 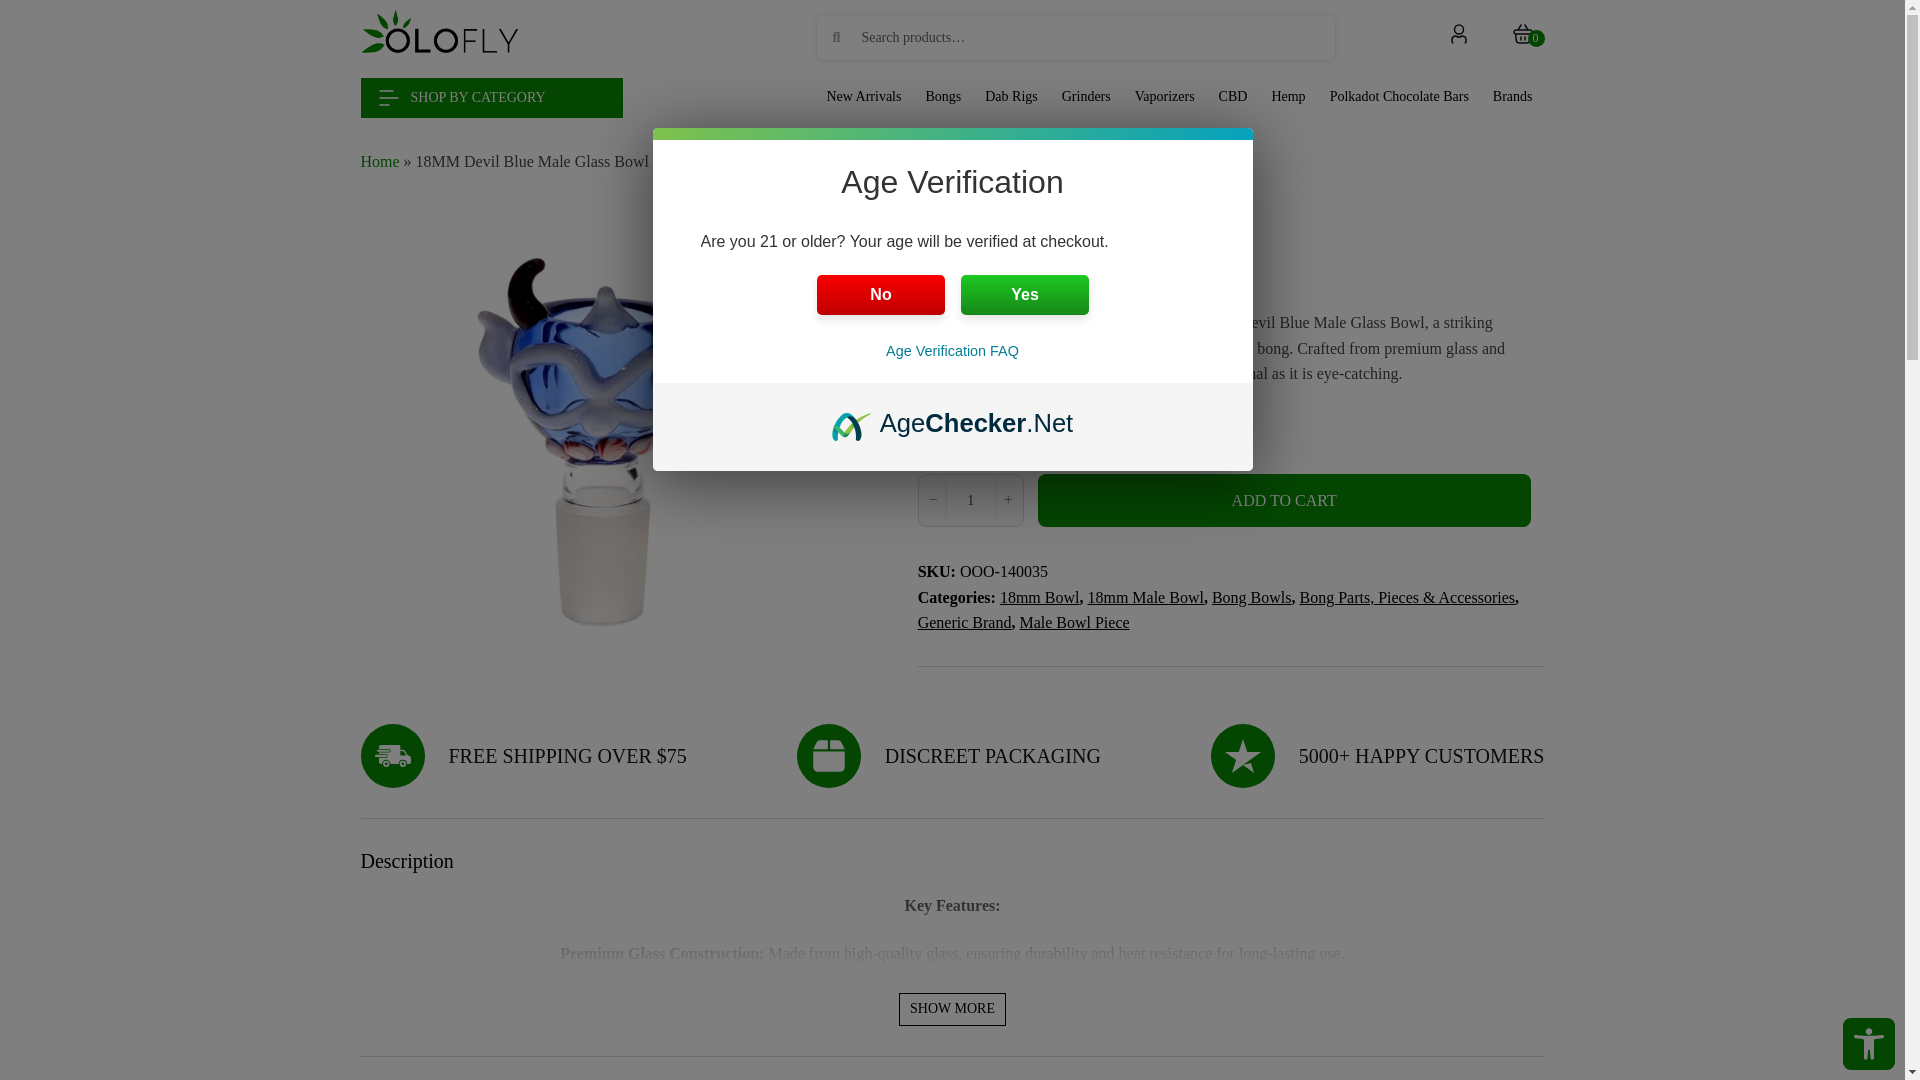 What do you see at coordinates (1869, 1044) in the screenshot?
I see `Open toolbar` at bounding box center [1869, 1044].